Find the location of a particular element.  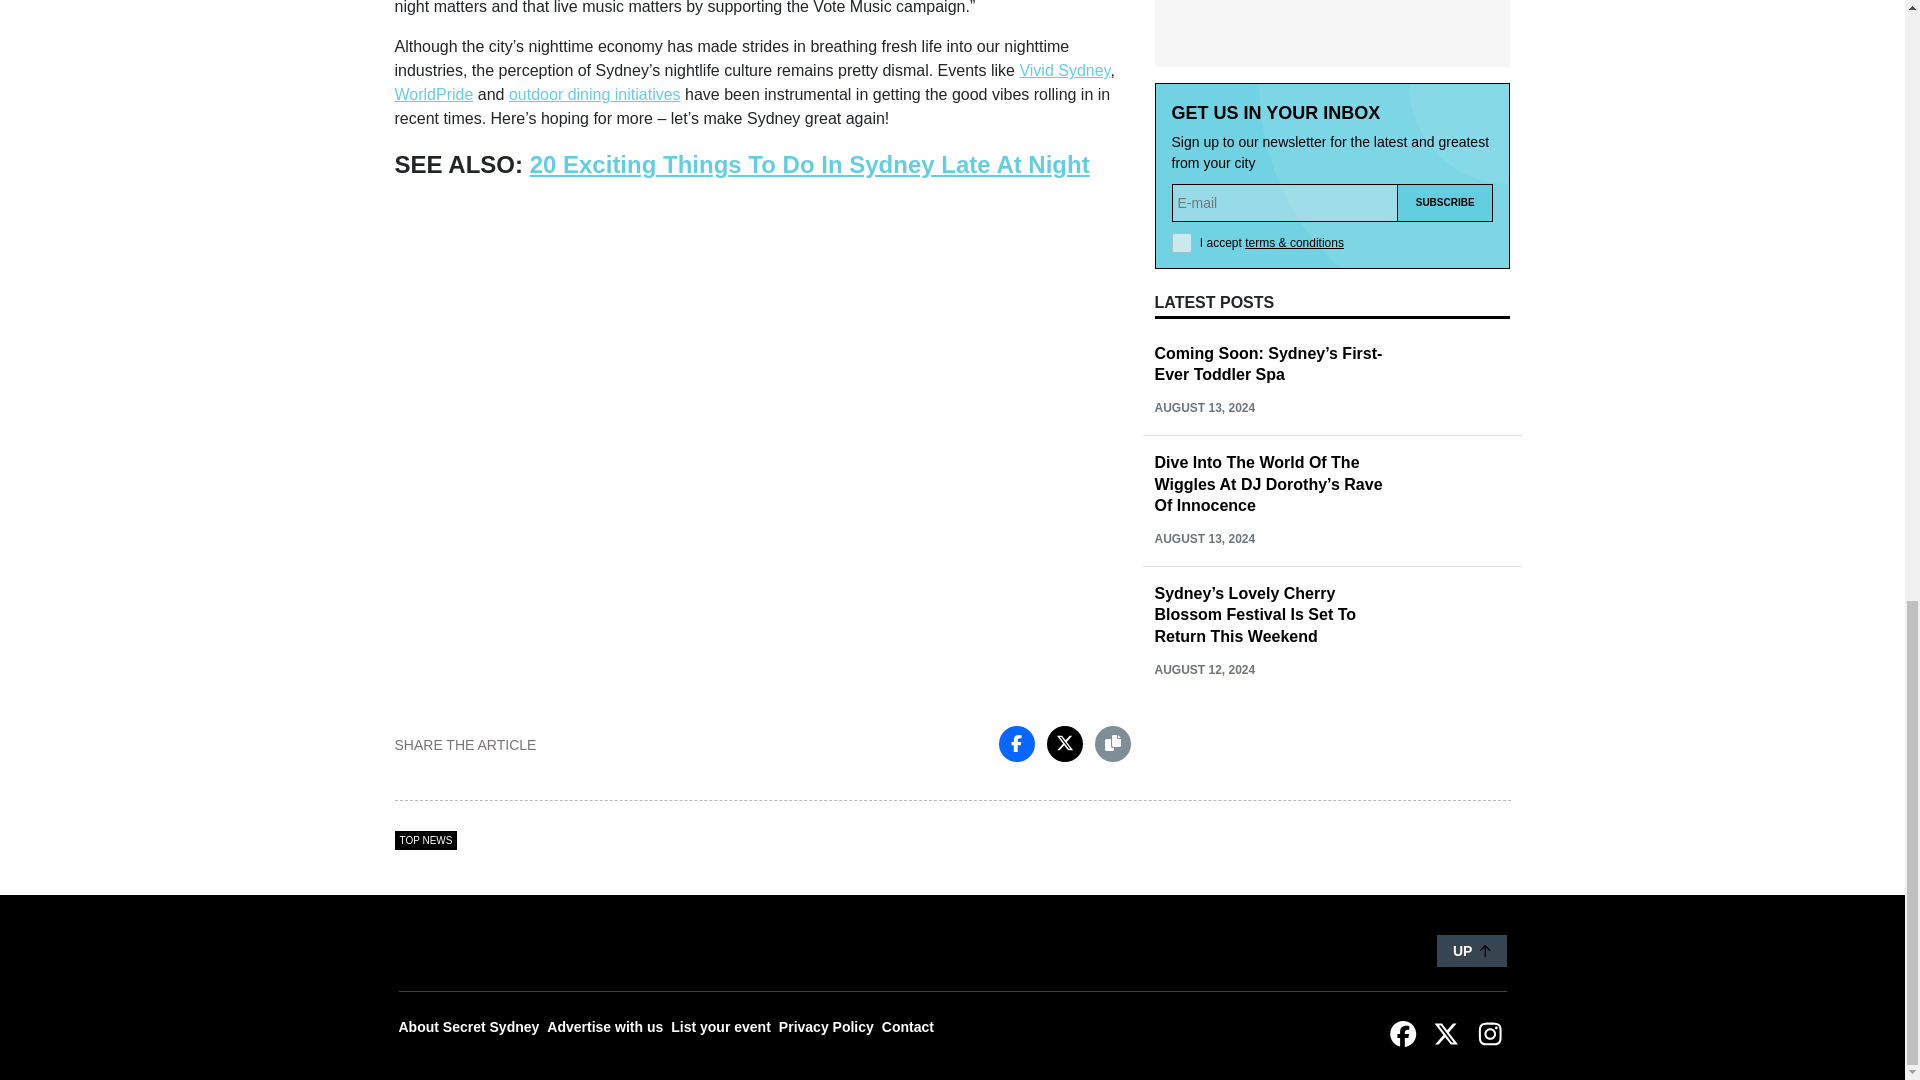

AUGUST 12, 2024 is located at coordinates (1204, 670).